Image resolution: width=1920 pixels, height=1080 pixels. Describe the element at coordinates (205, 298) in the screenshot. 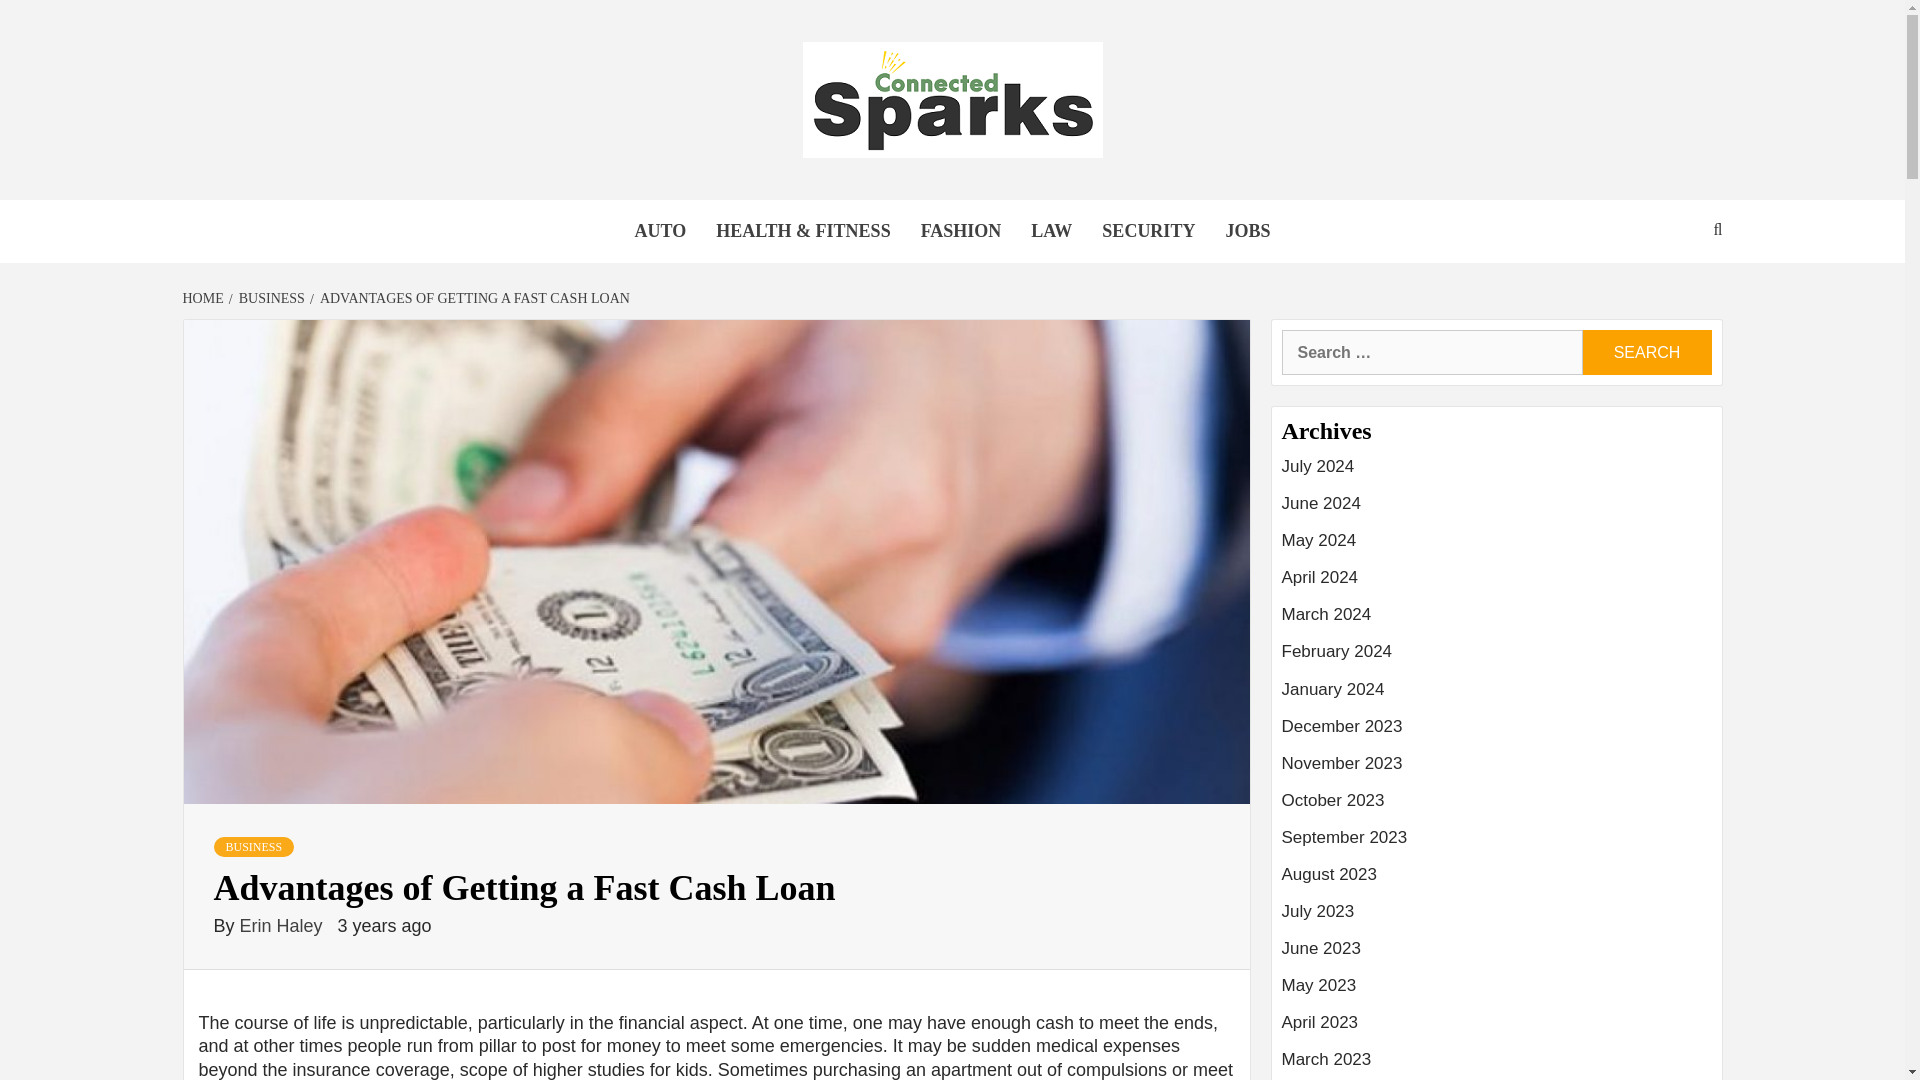

I see `HOME` at that location.